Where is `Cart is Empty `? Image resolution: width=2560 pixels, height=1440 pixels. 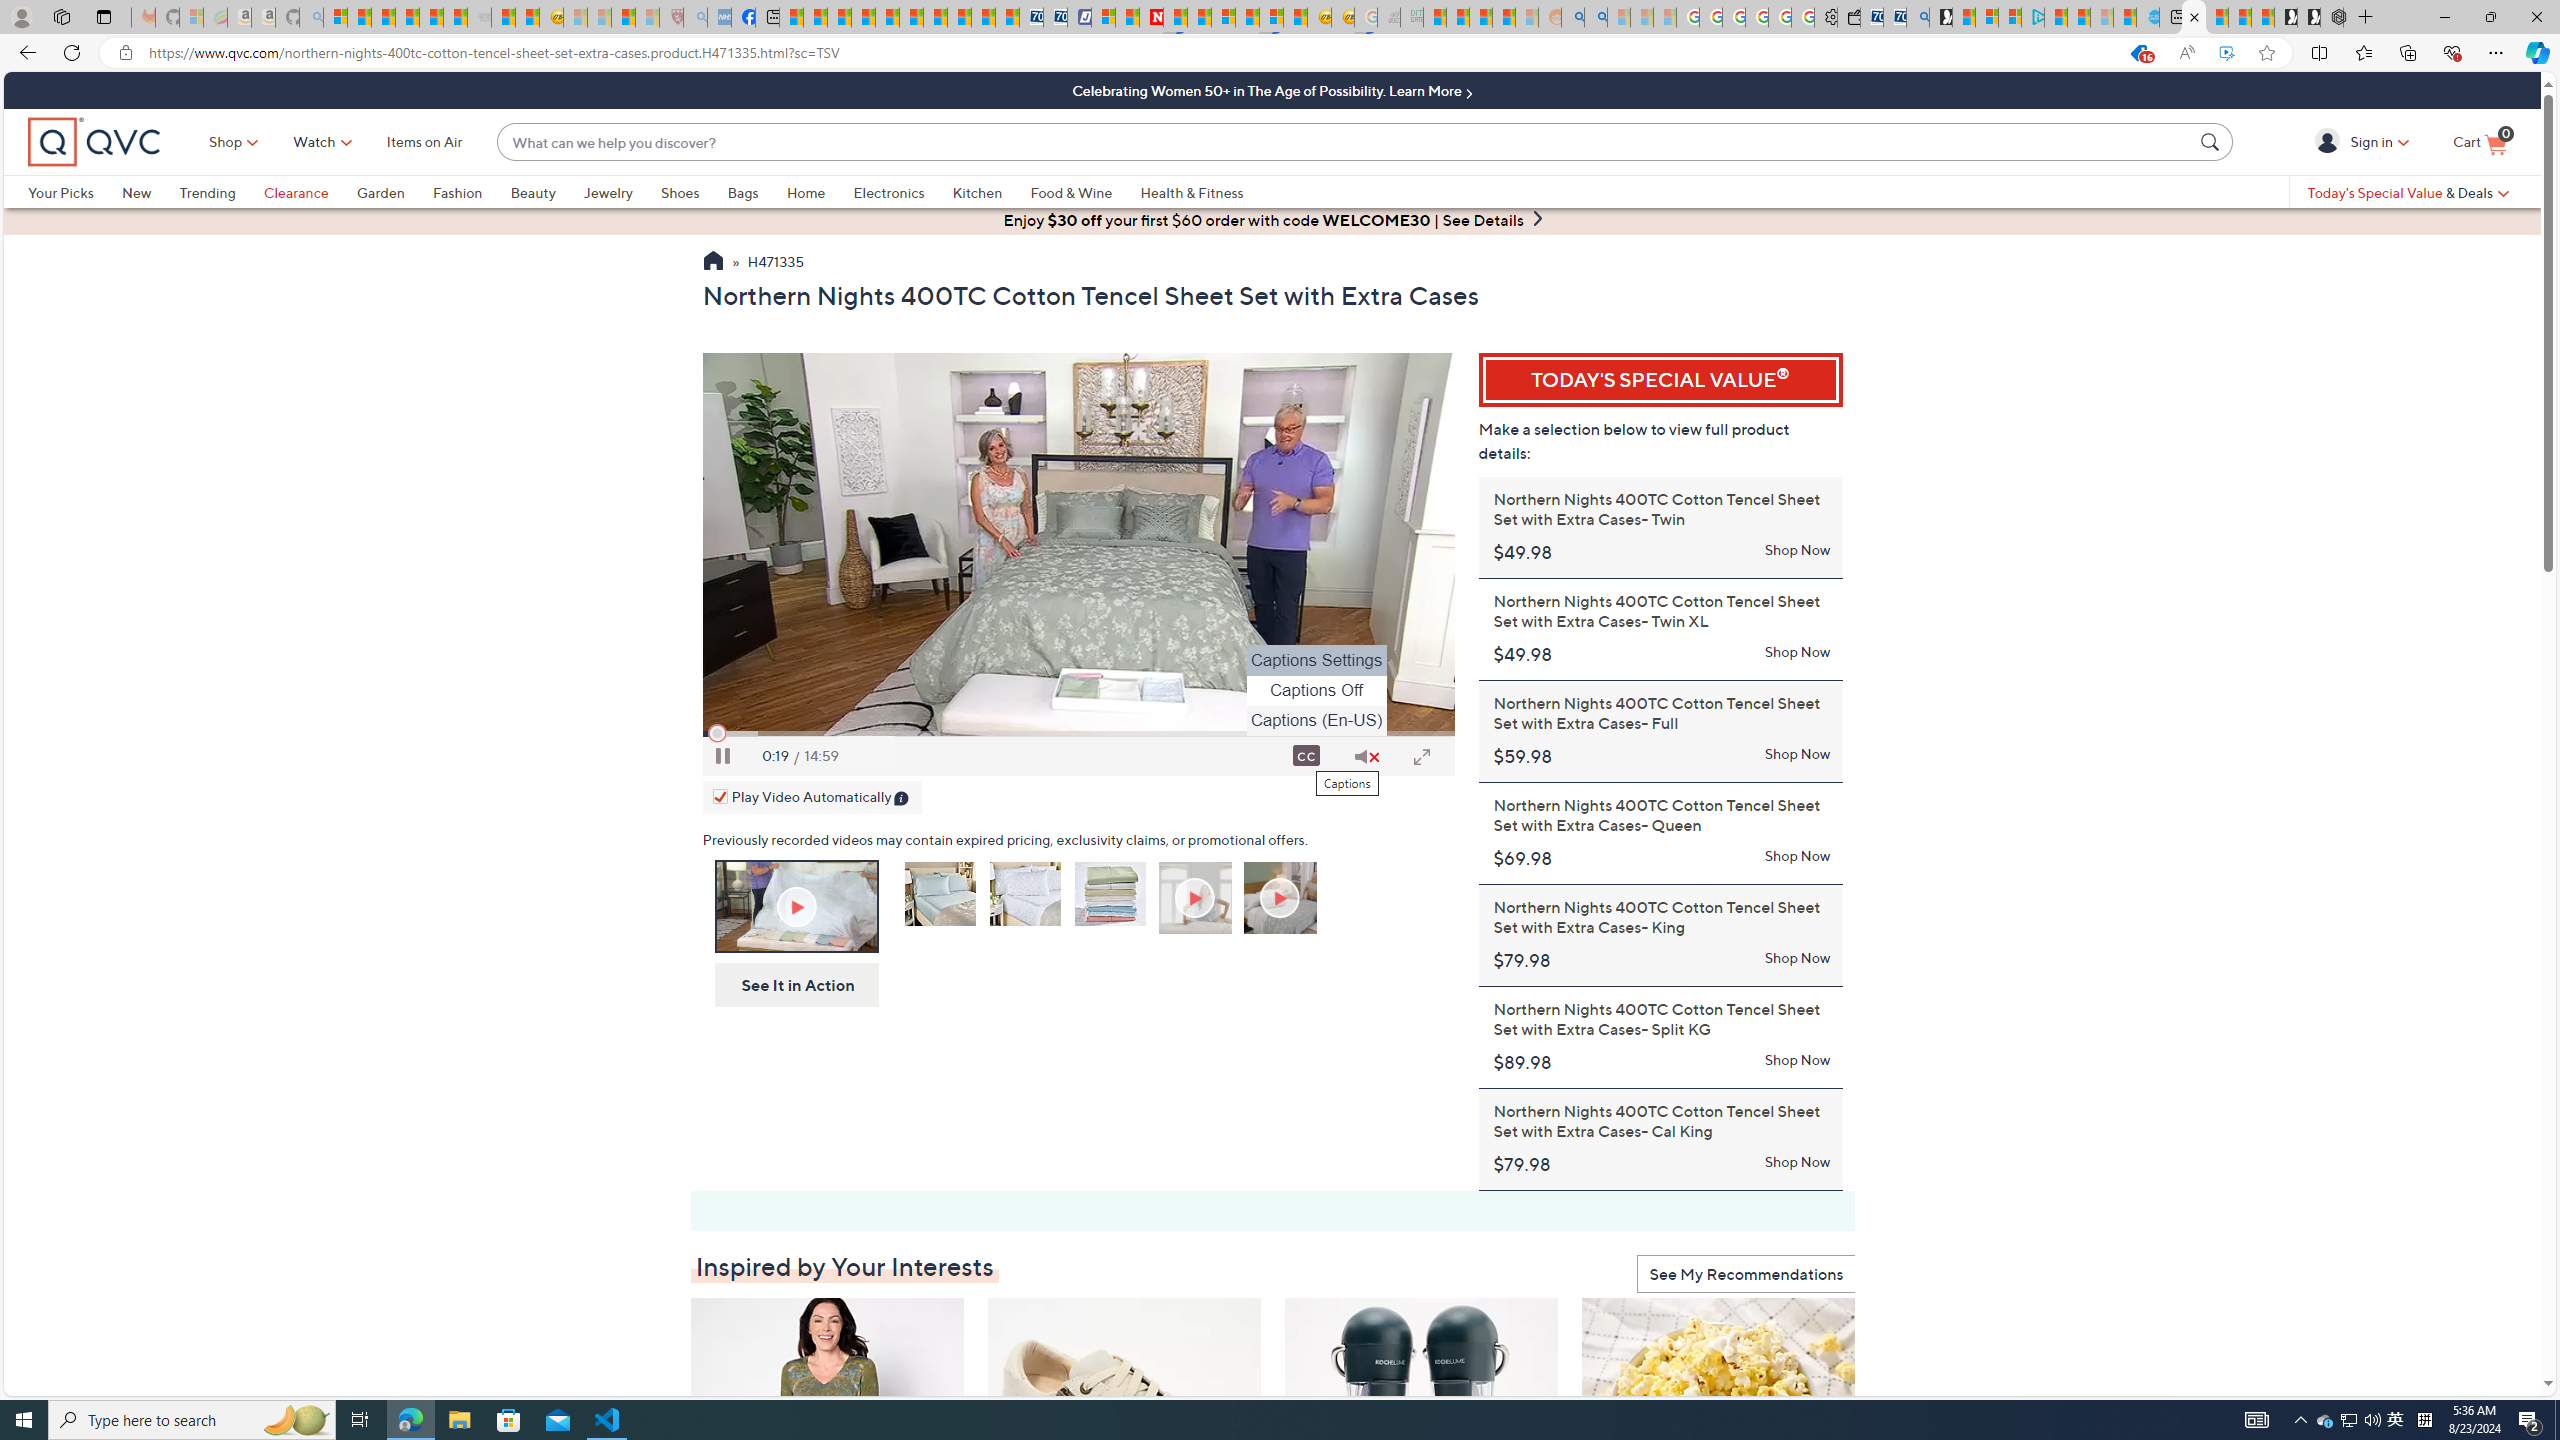
Cart is Empty  is located at coordinates (2479, 142).